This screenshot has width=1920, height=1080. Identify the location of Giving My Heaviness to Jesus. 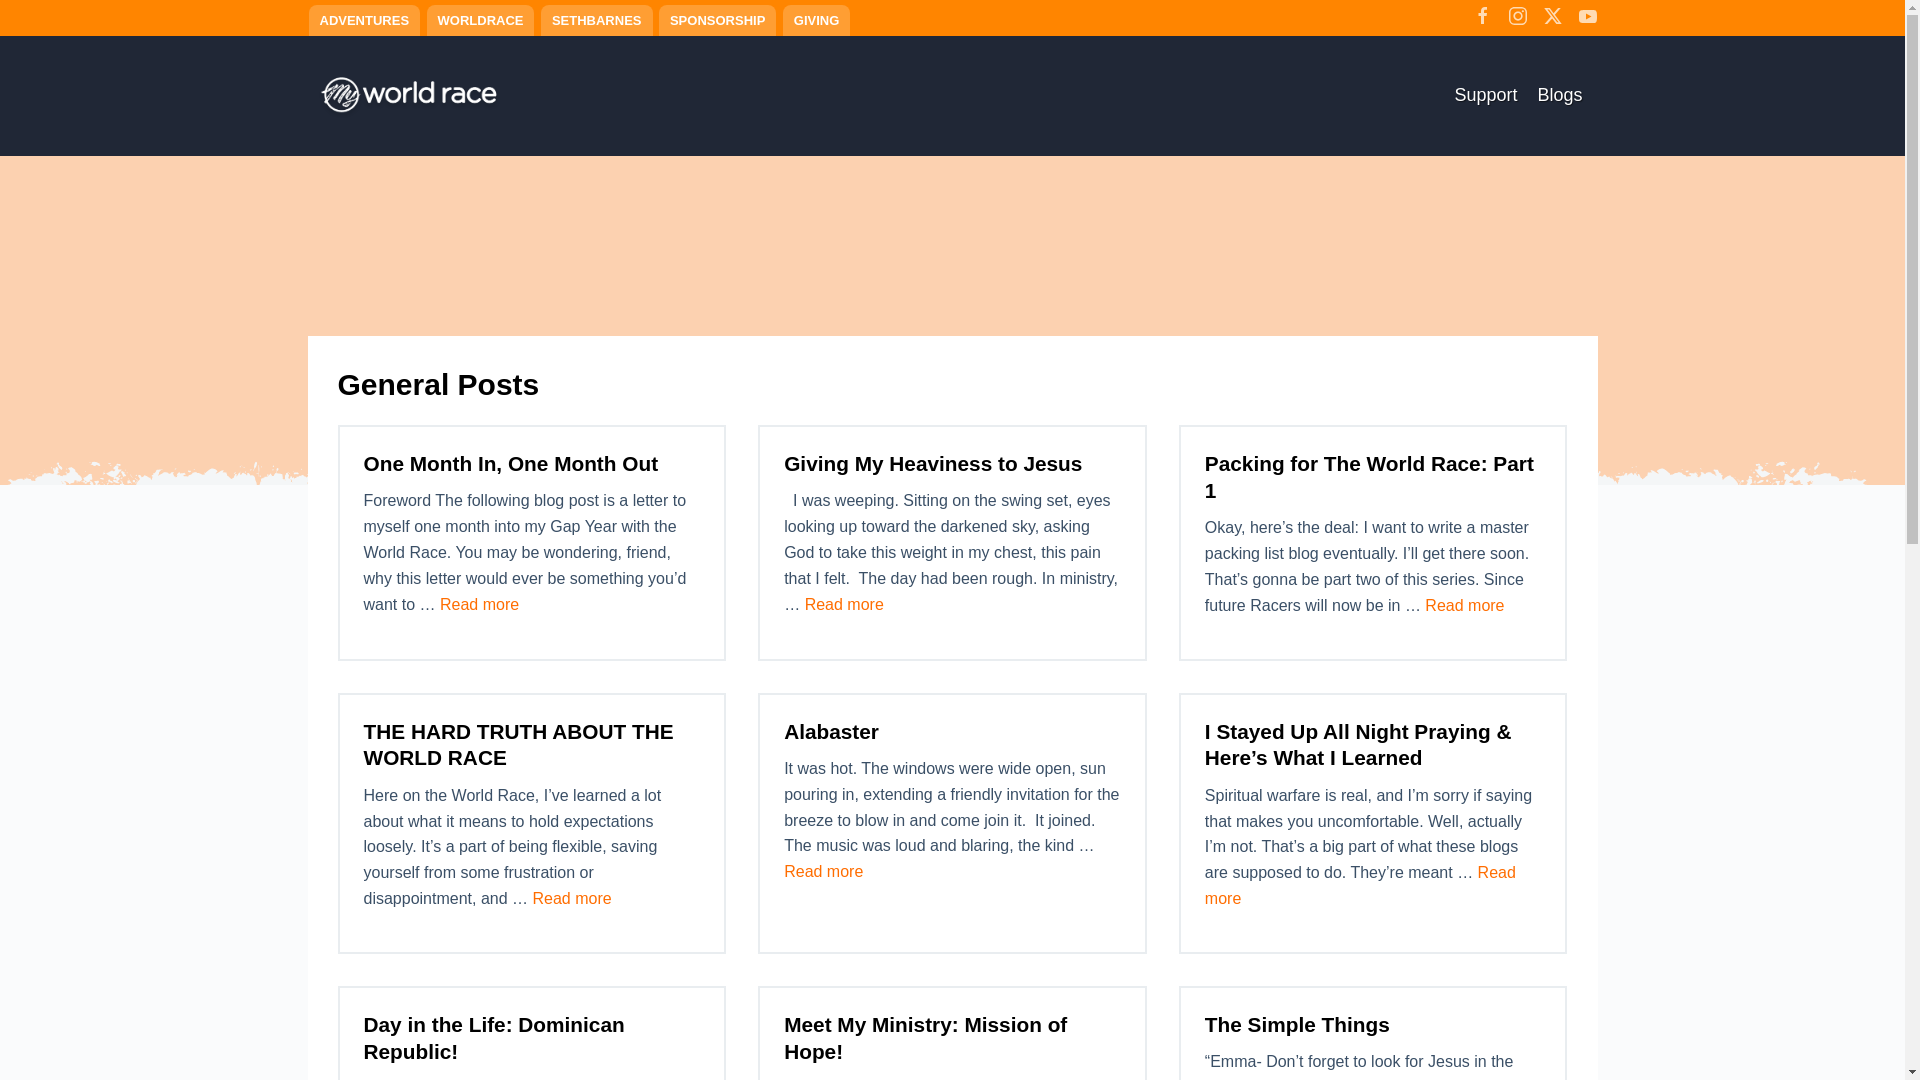
(1298, 1024).